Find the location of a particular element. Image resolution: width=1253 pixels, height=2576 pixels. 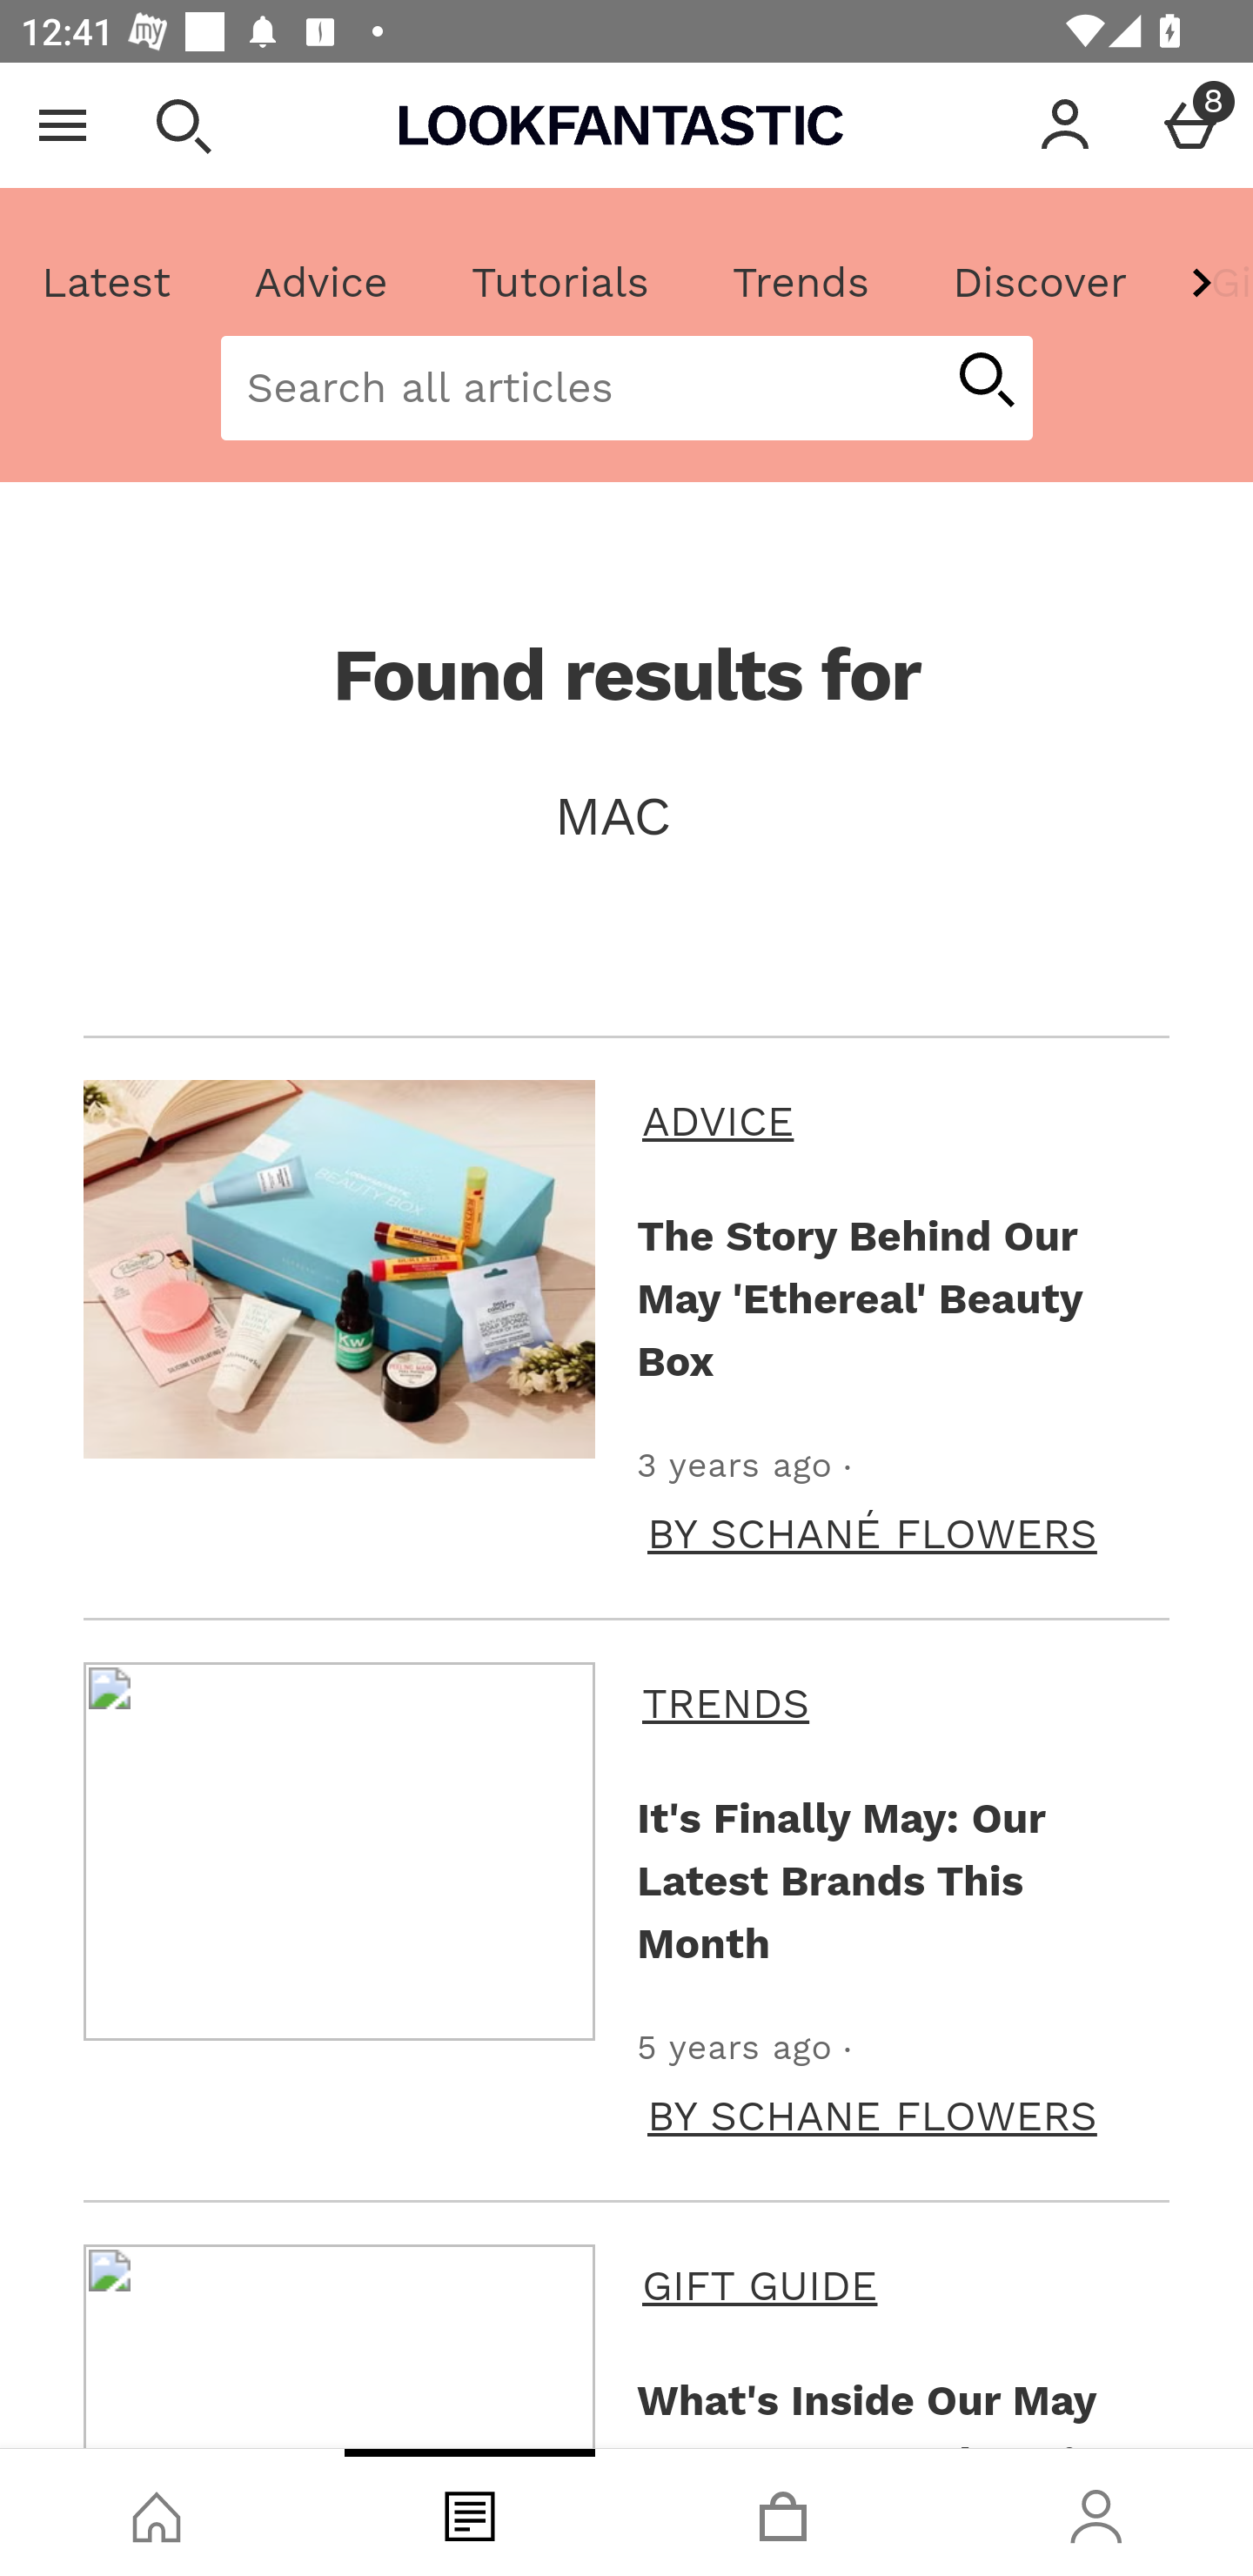

Discover is located at coordinates (1039, 283).